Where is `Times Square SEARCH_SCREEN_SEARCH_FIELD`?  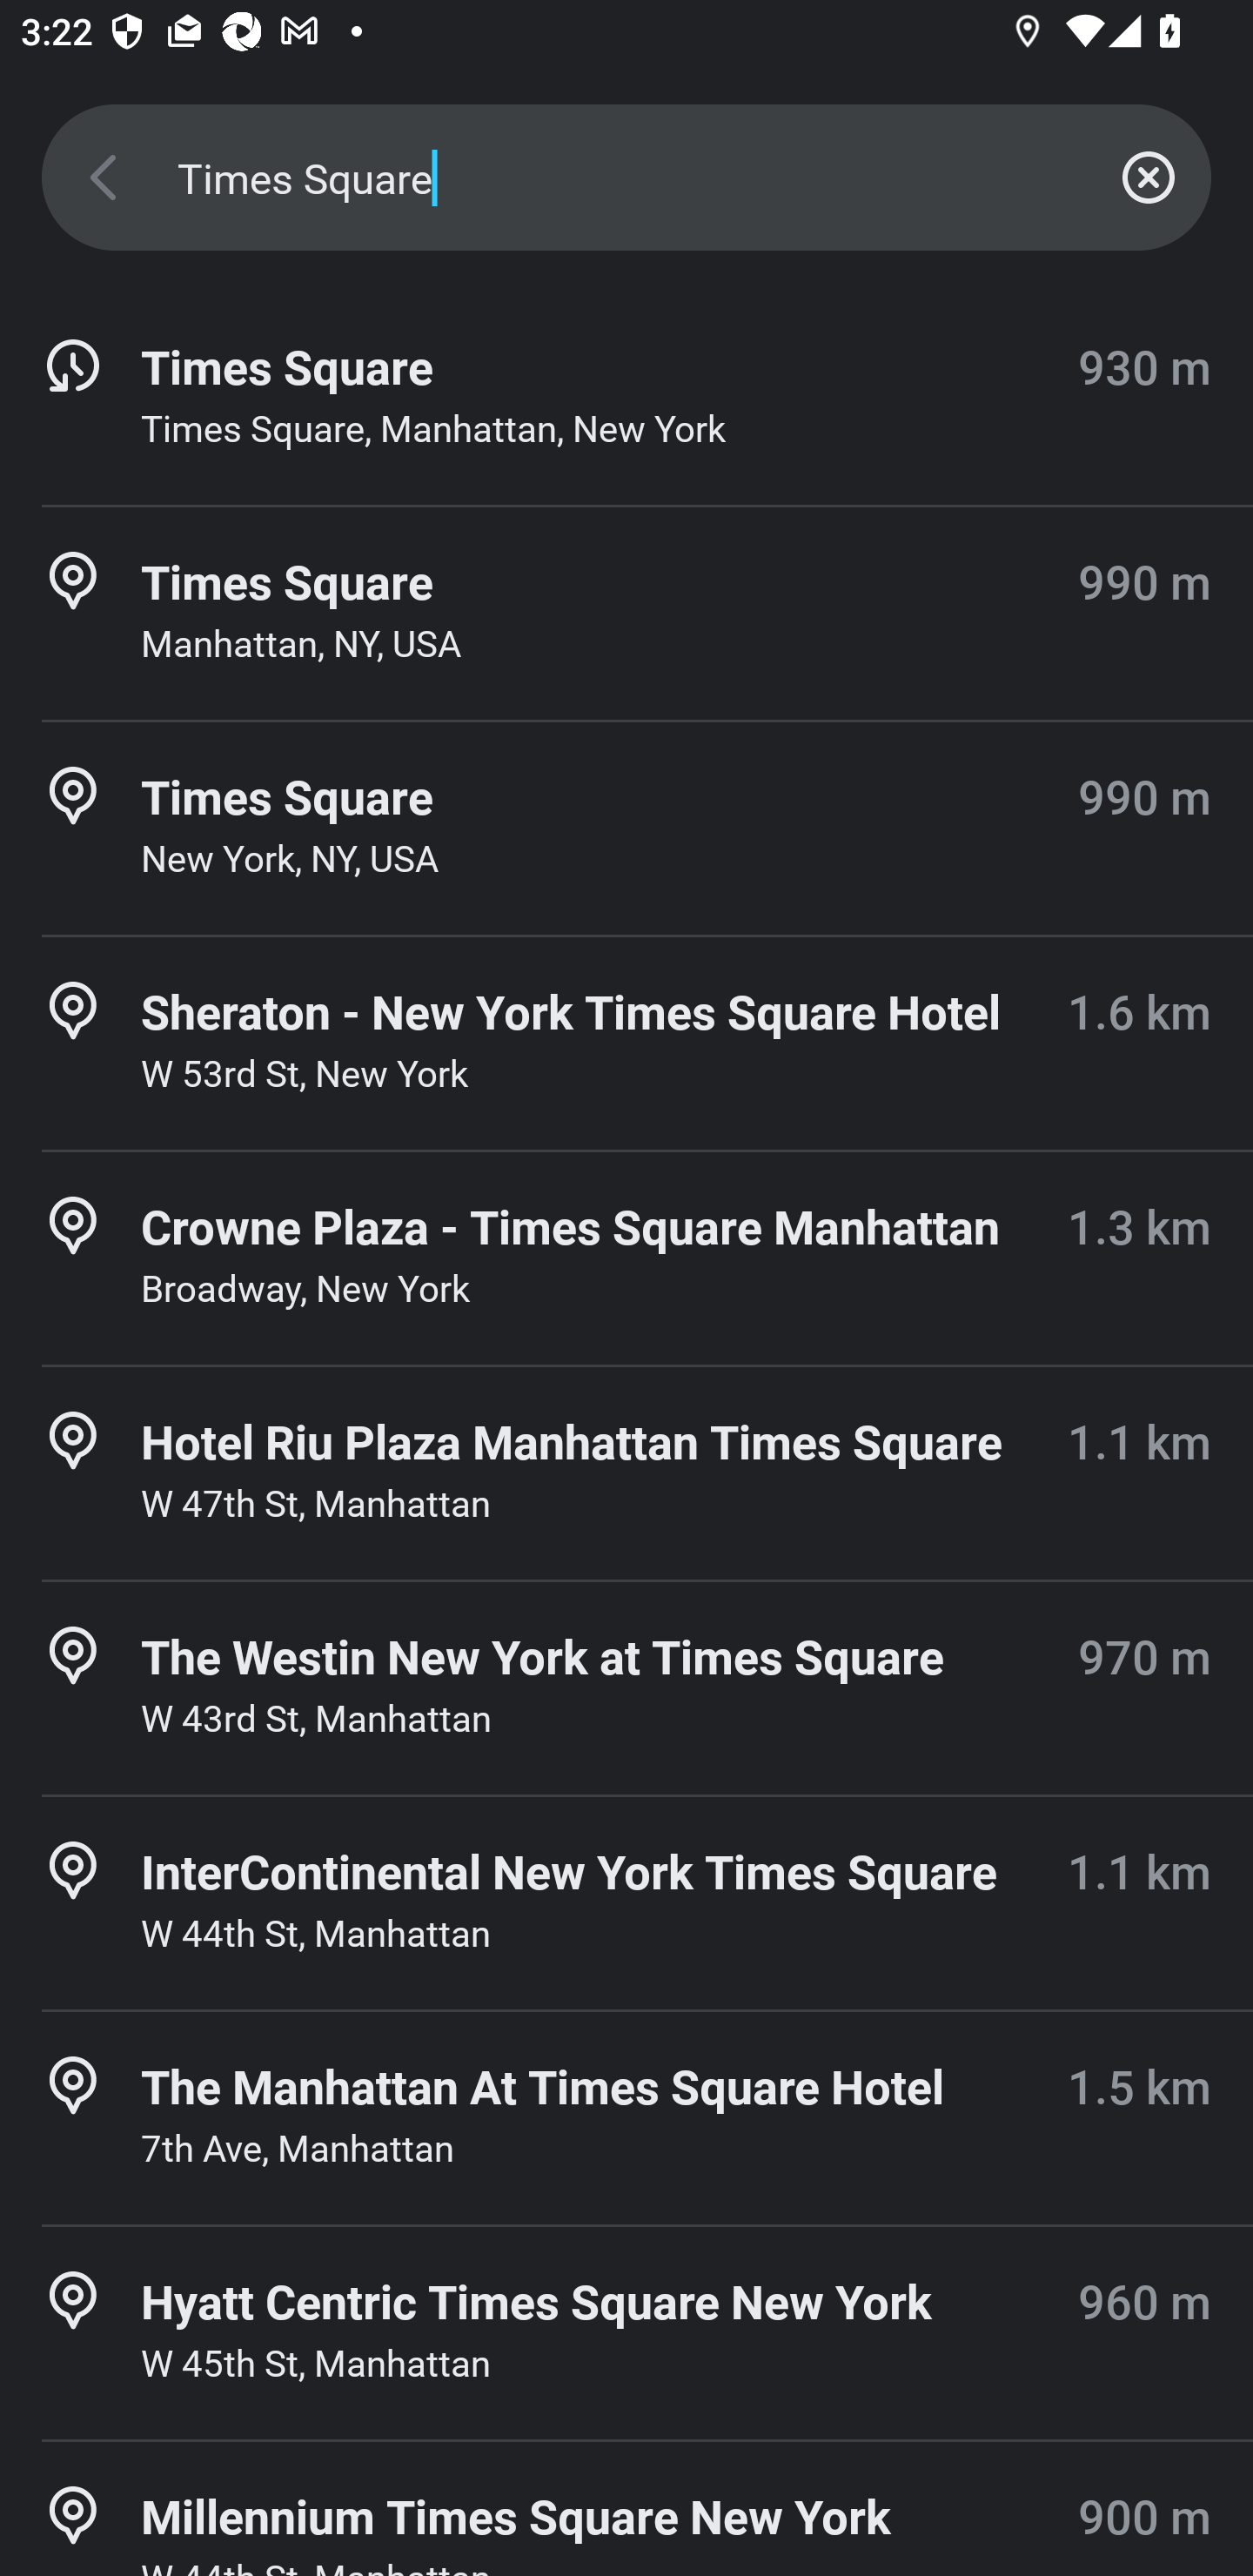
Times Square SEARCH_SCREEN_SEARCH_FIELD is located at coordinates (626, 178).